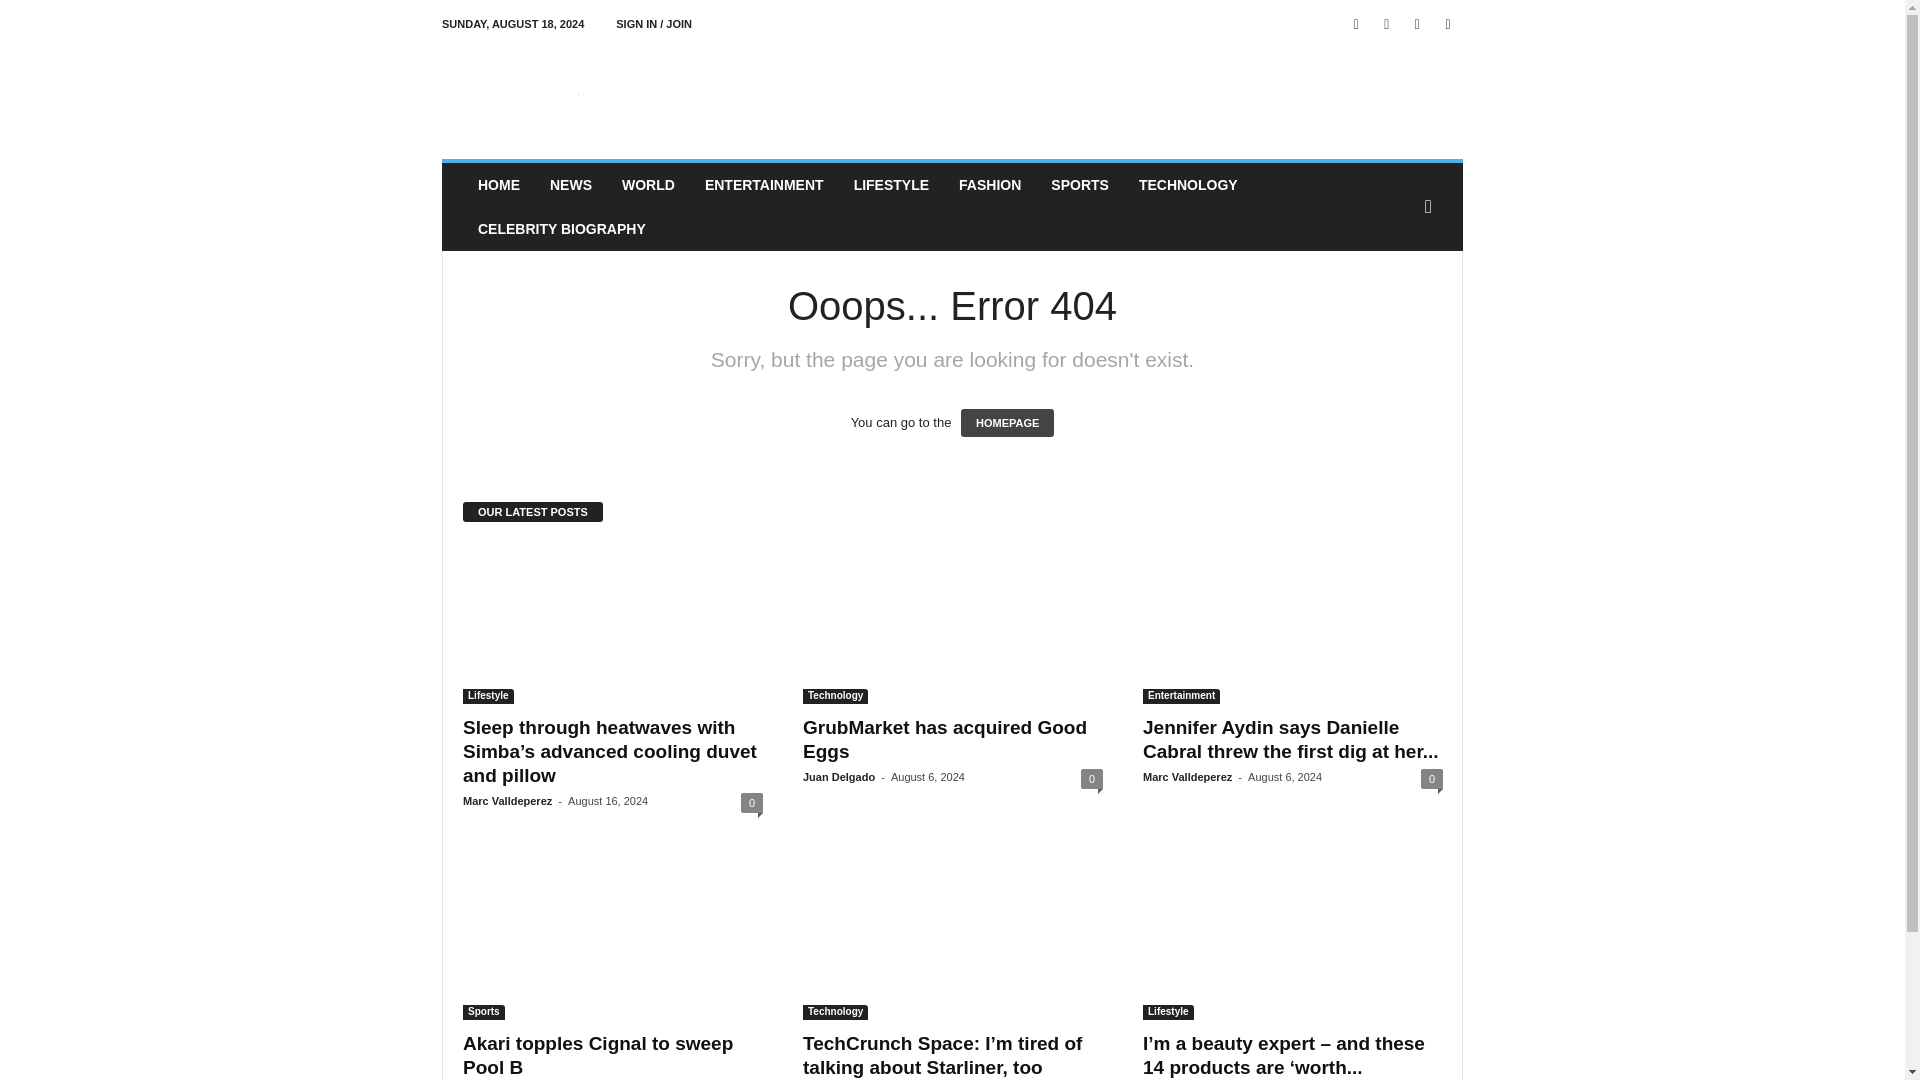  I want to click on LIFESTYLE, so click(892, 185).